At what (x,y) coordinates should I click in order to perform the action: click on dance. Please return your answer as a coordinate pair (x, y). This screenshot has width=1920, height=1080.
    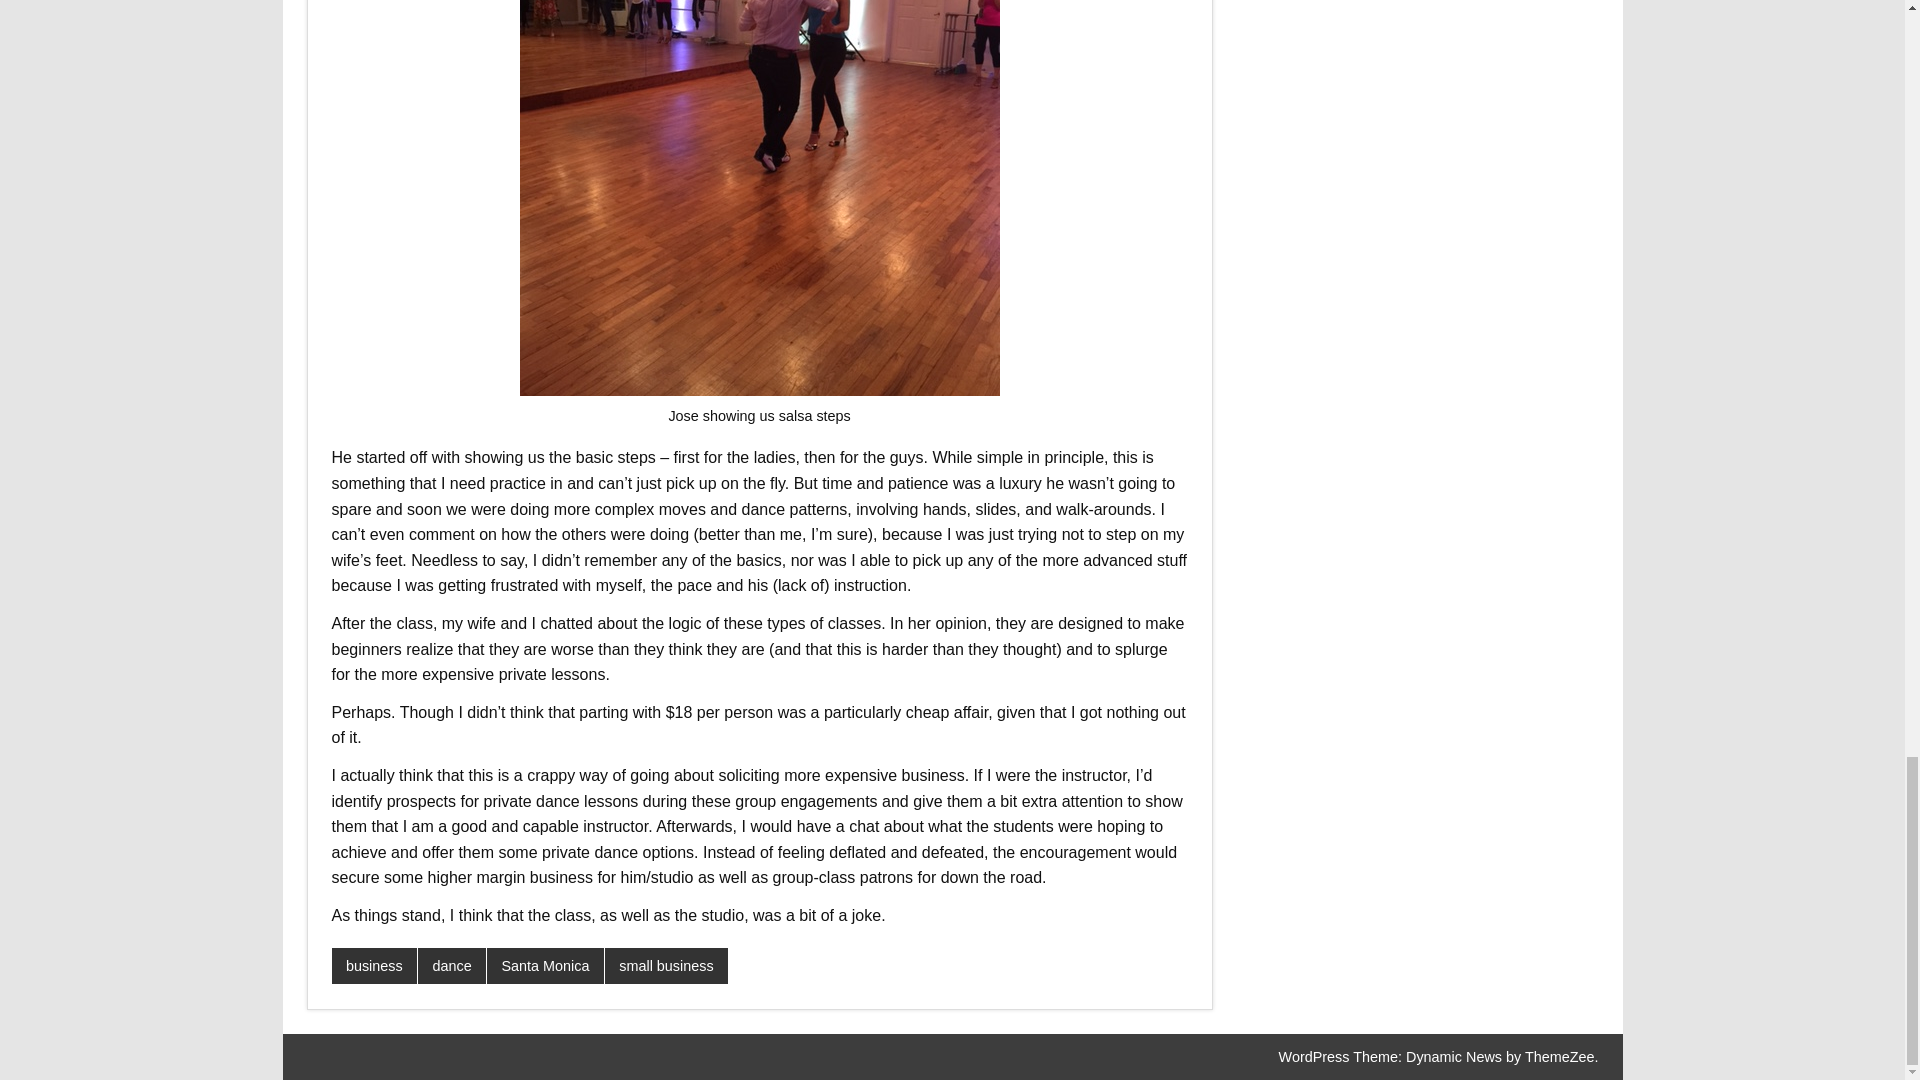
    Looking at the image, I should click on (452, 966).